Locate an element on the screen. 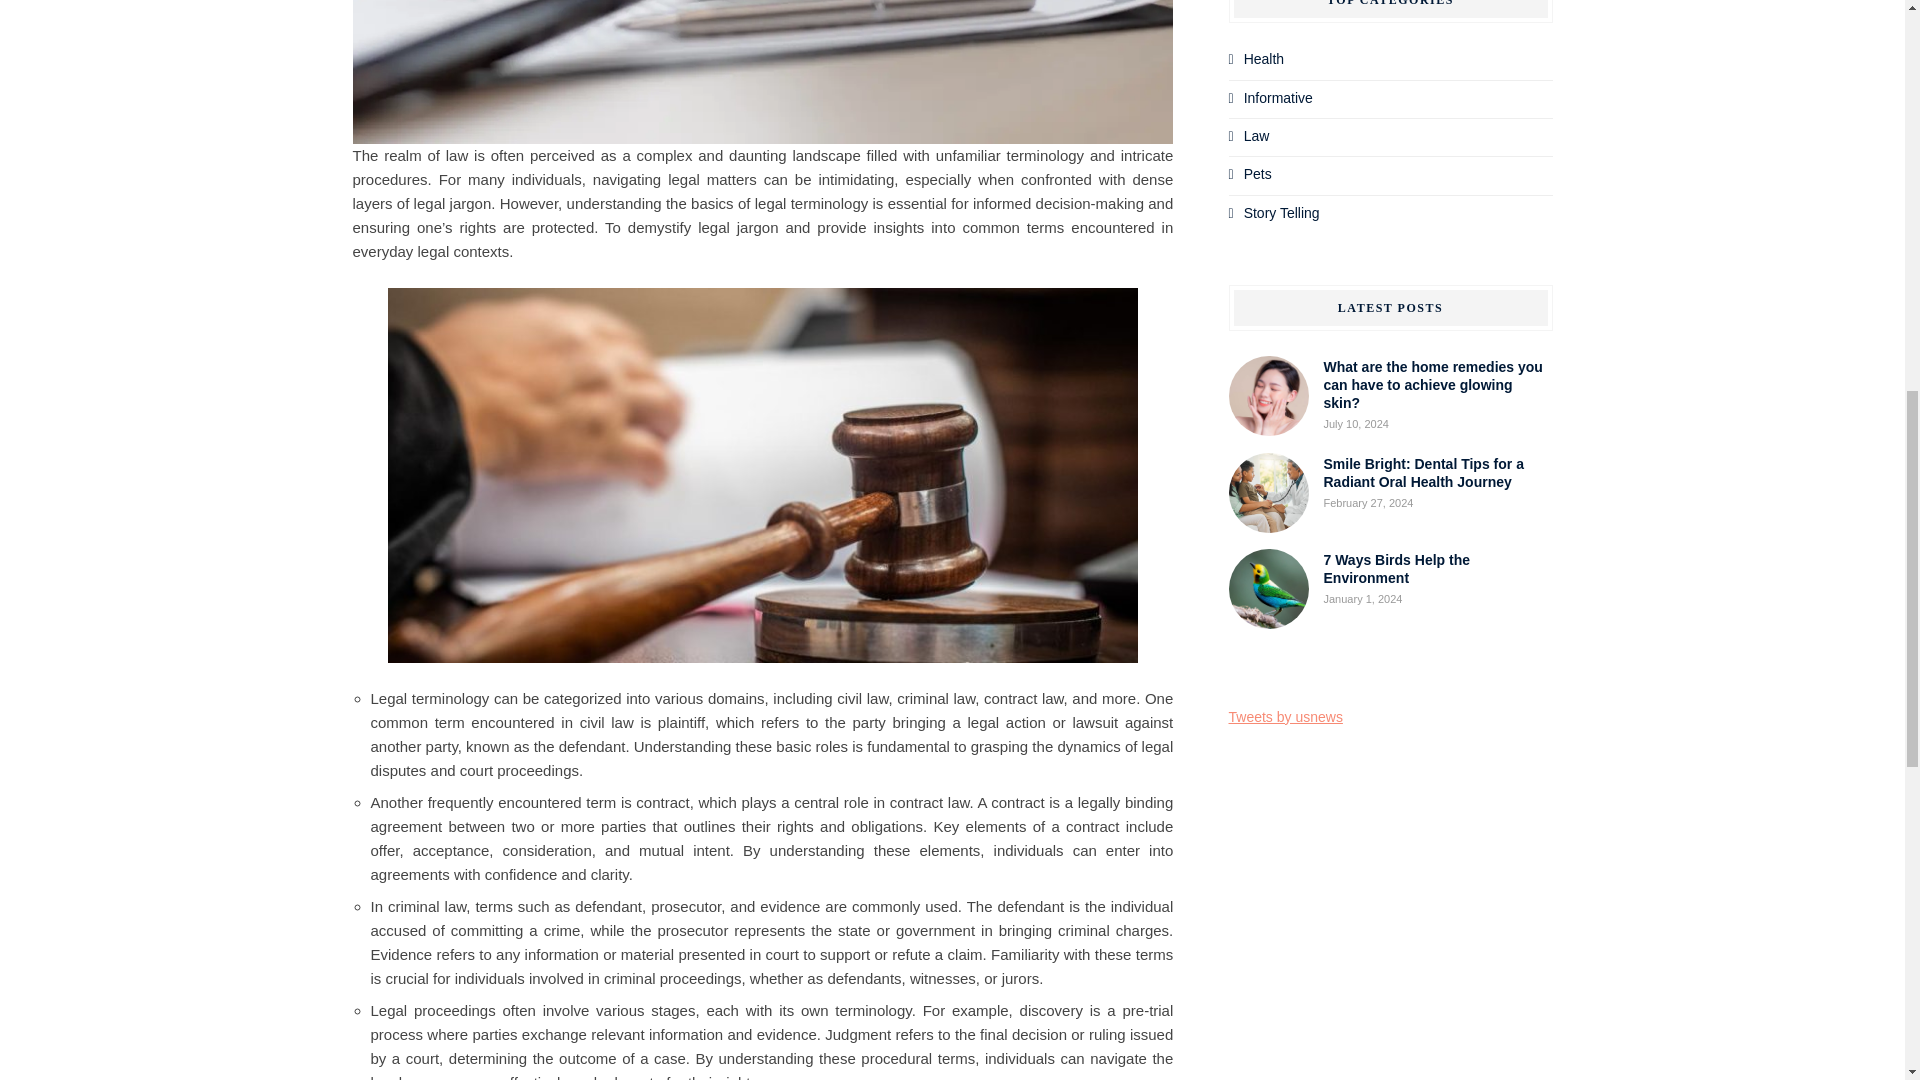 The image size is (1920, 1080). Law is located at coordinates (1256, 136).